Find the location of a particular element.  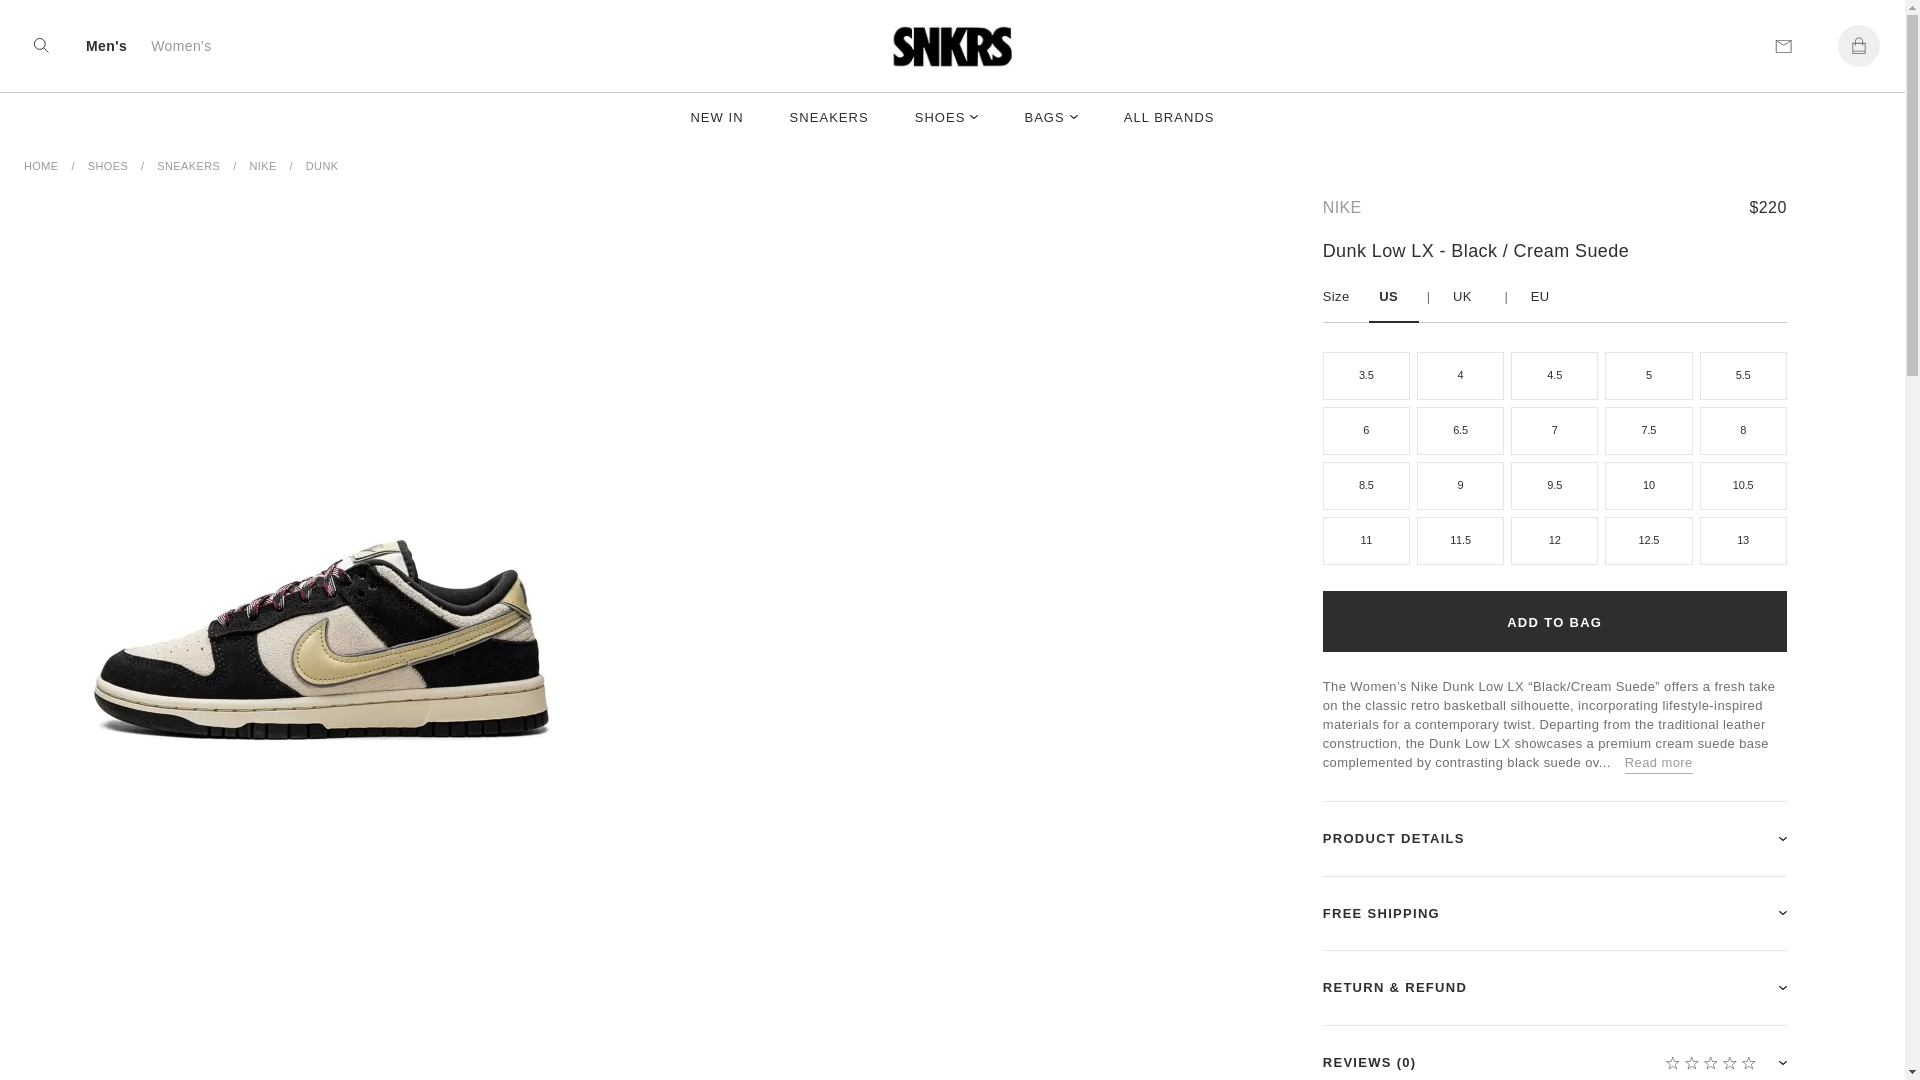

NEW IN is located at coordinates (716, 118).